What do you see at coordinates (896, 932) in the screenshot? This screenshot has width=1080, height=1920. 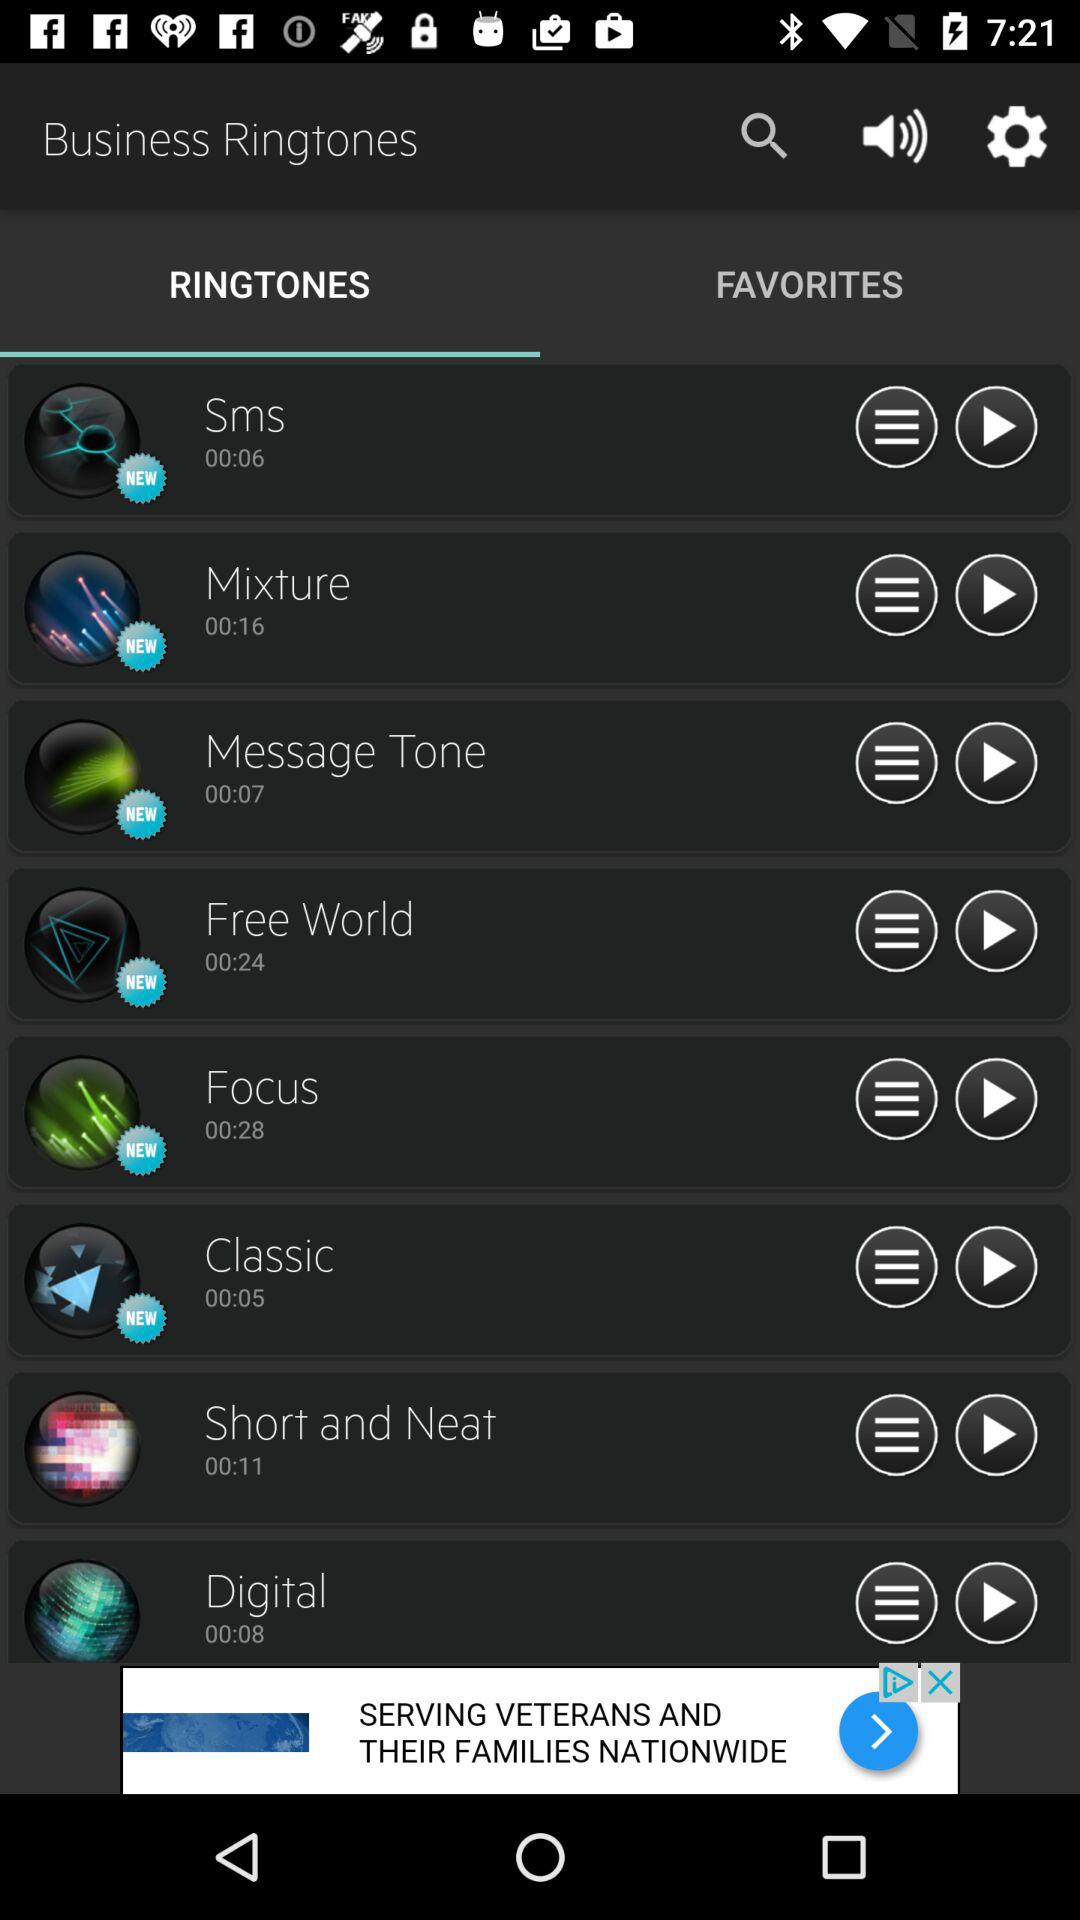 I see `click pause button` at bounding box center [896, 932].